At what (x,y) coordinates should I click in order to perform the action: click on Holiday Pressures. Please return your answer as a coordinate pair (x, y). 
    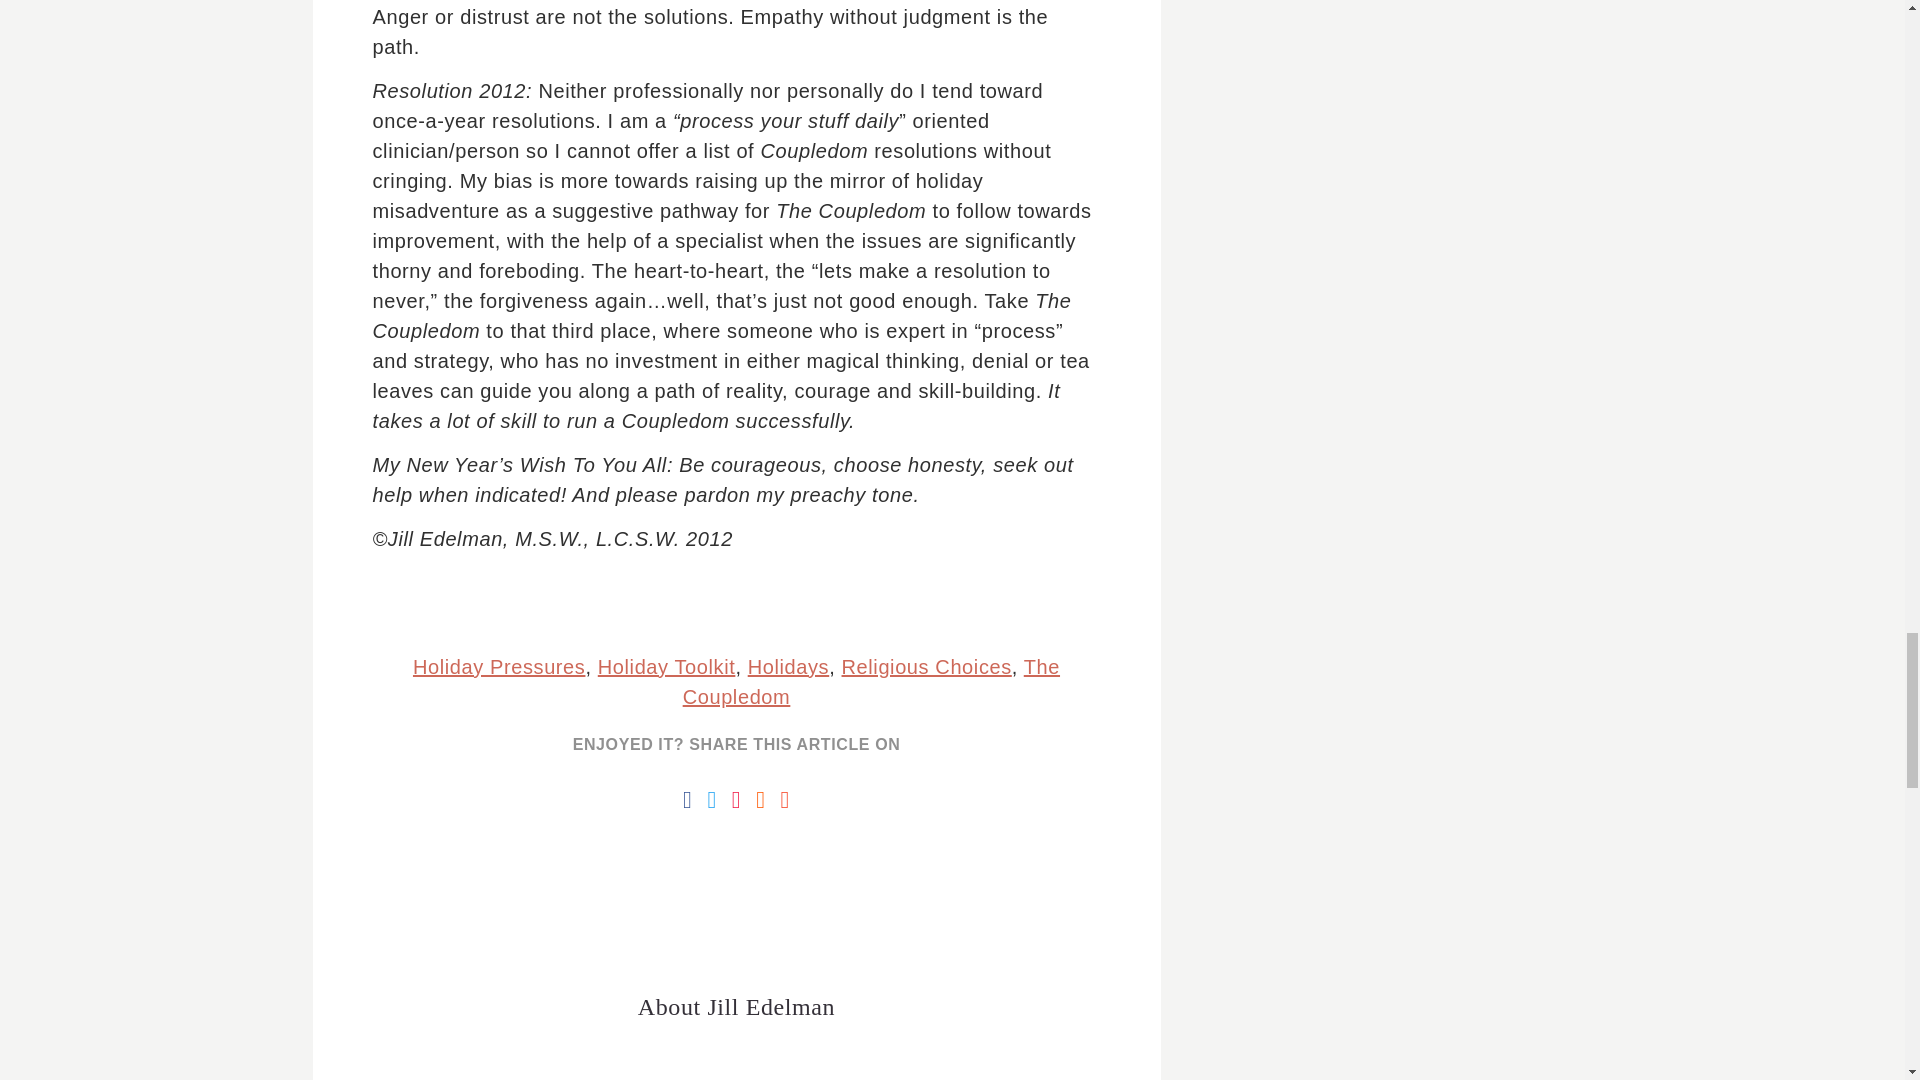
    Looking at the image, I should click on (498, 666).